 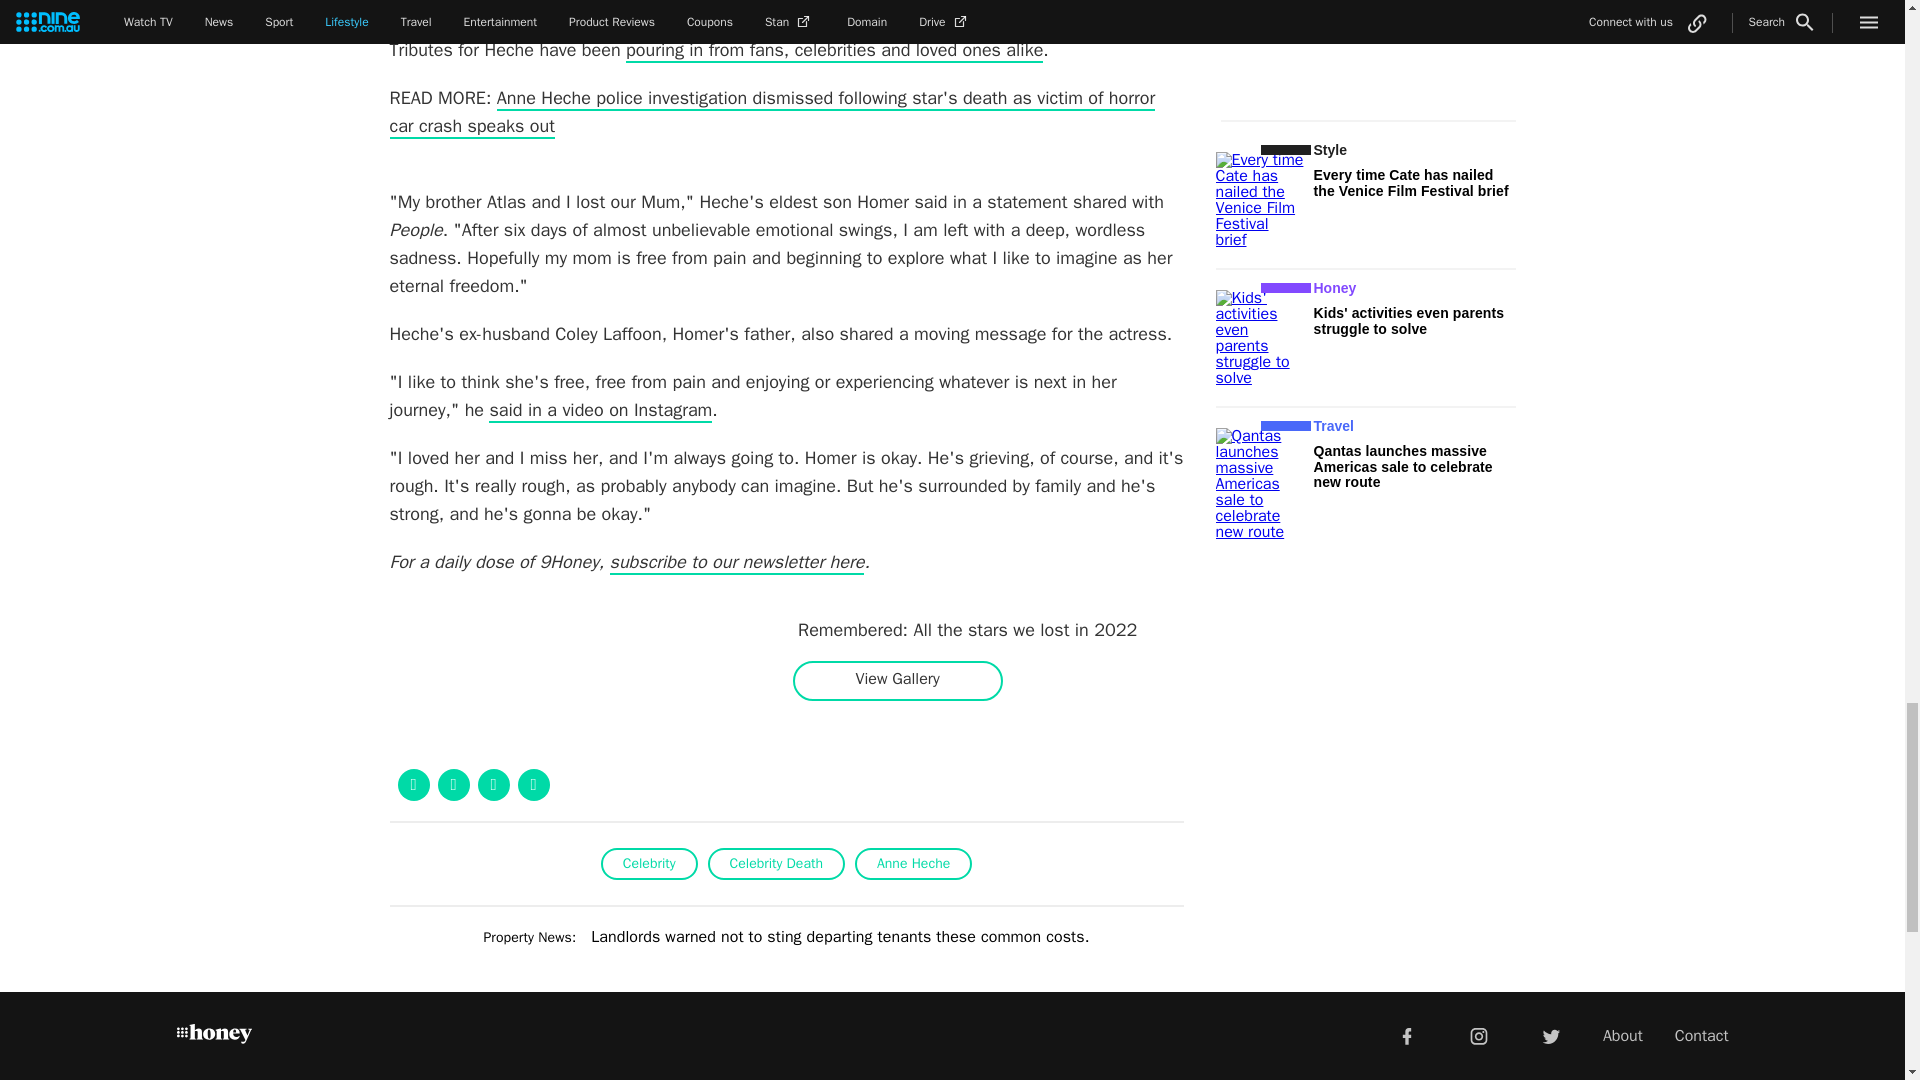 I want to click on twitter, so click(x=1550, y=1035).